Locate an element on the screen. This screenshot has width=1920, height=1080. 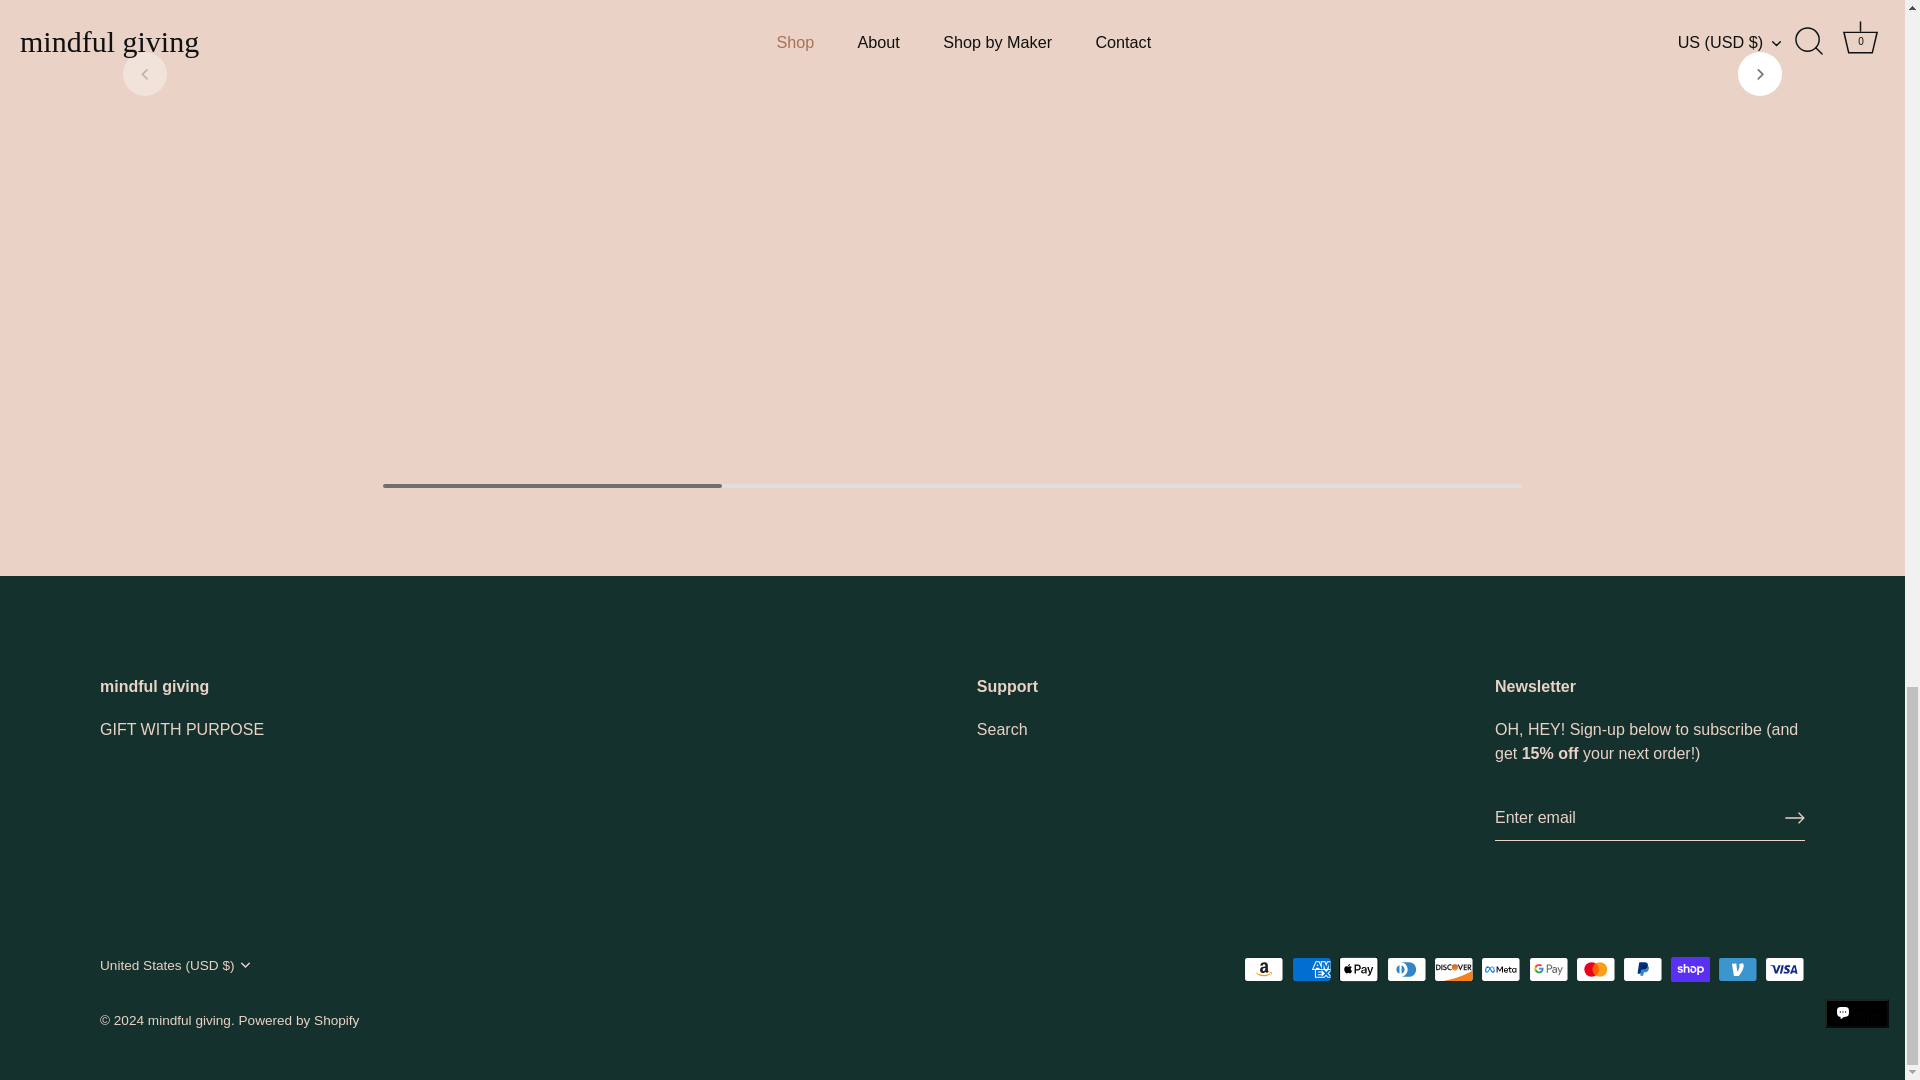
Google Pay is located at coordinates (1548, 968).